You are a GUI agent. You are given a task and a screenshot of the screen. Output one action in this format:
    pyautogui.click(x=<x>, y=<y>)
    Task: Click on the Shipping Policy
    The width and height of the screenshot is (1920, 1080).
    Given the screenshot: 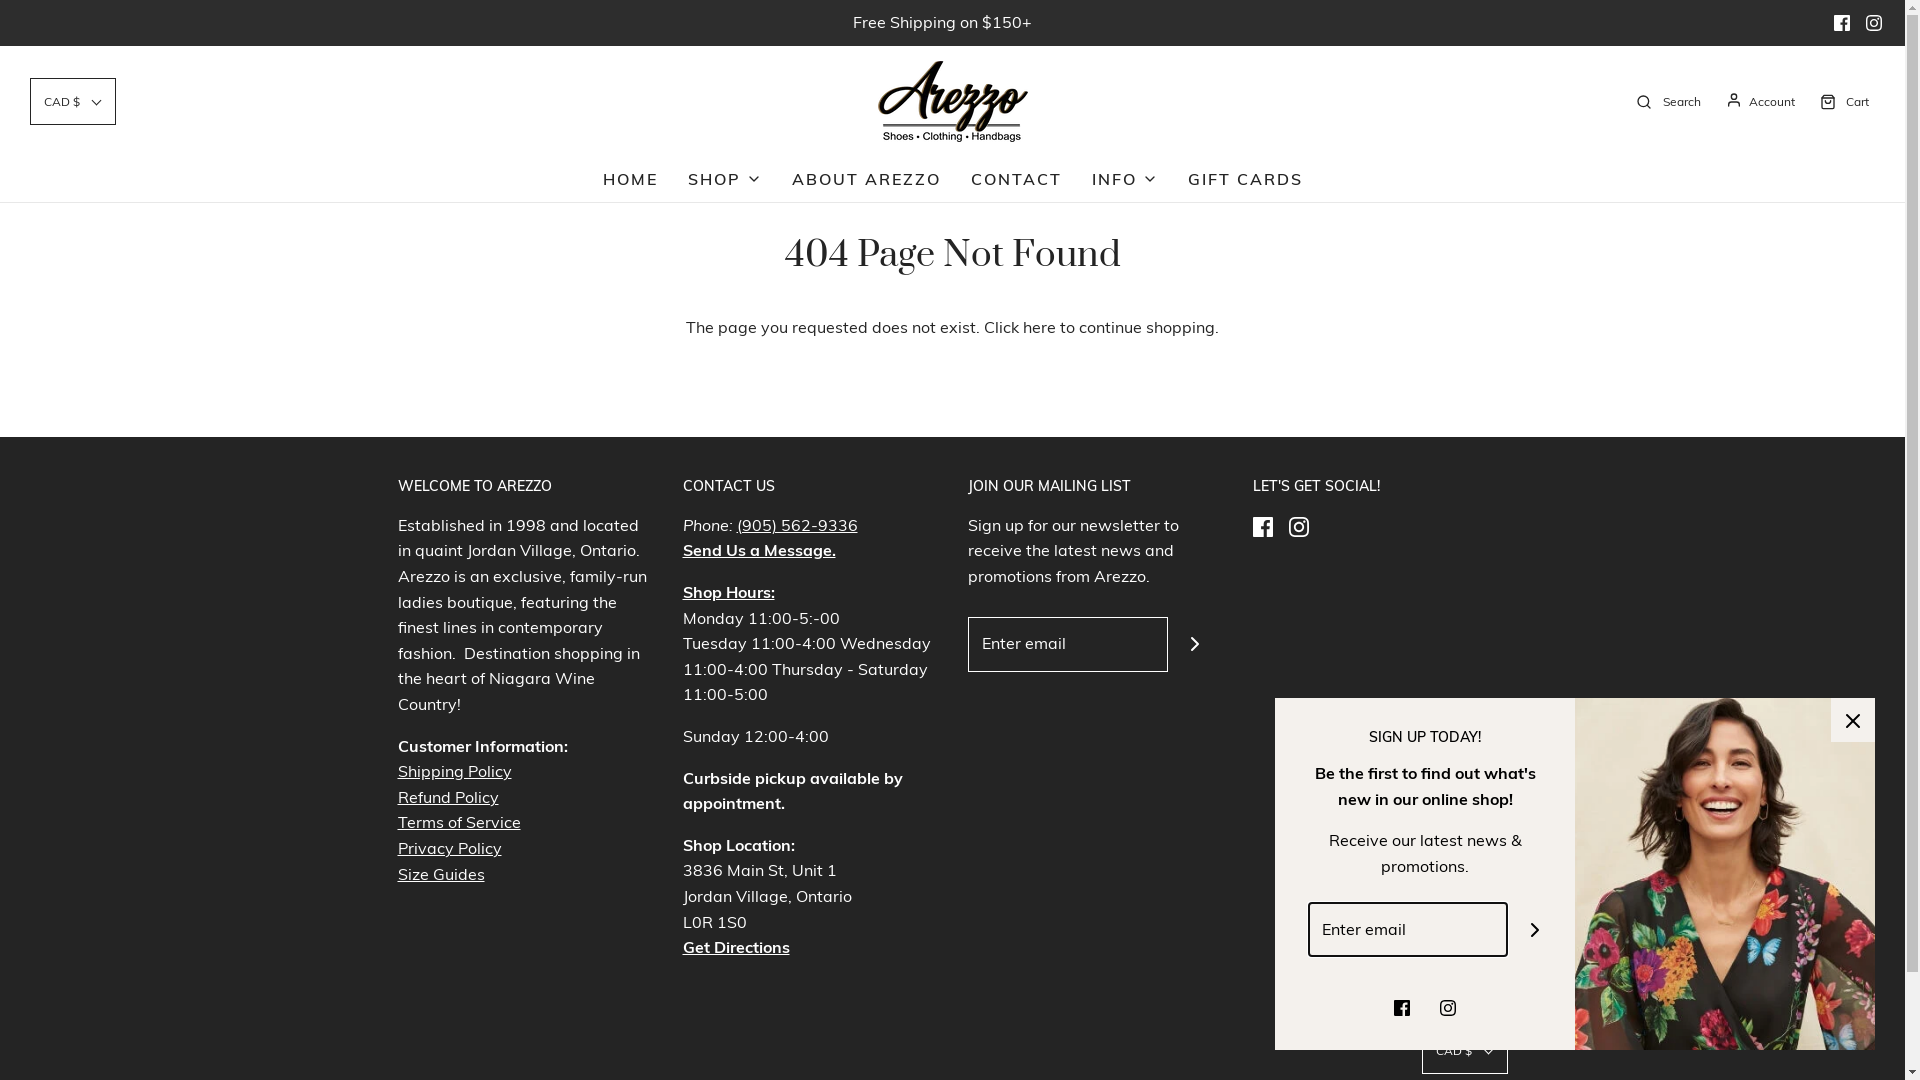 What is the action you would take?
    pyautogui.click(x=455, y=771)
    